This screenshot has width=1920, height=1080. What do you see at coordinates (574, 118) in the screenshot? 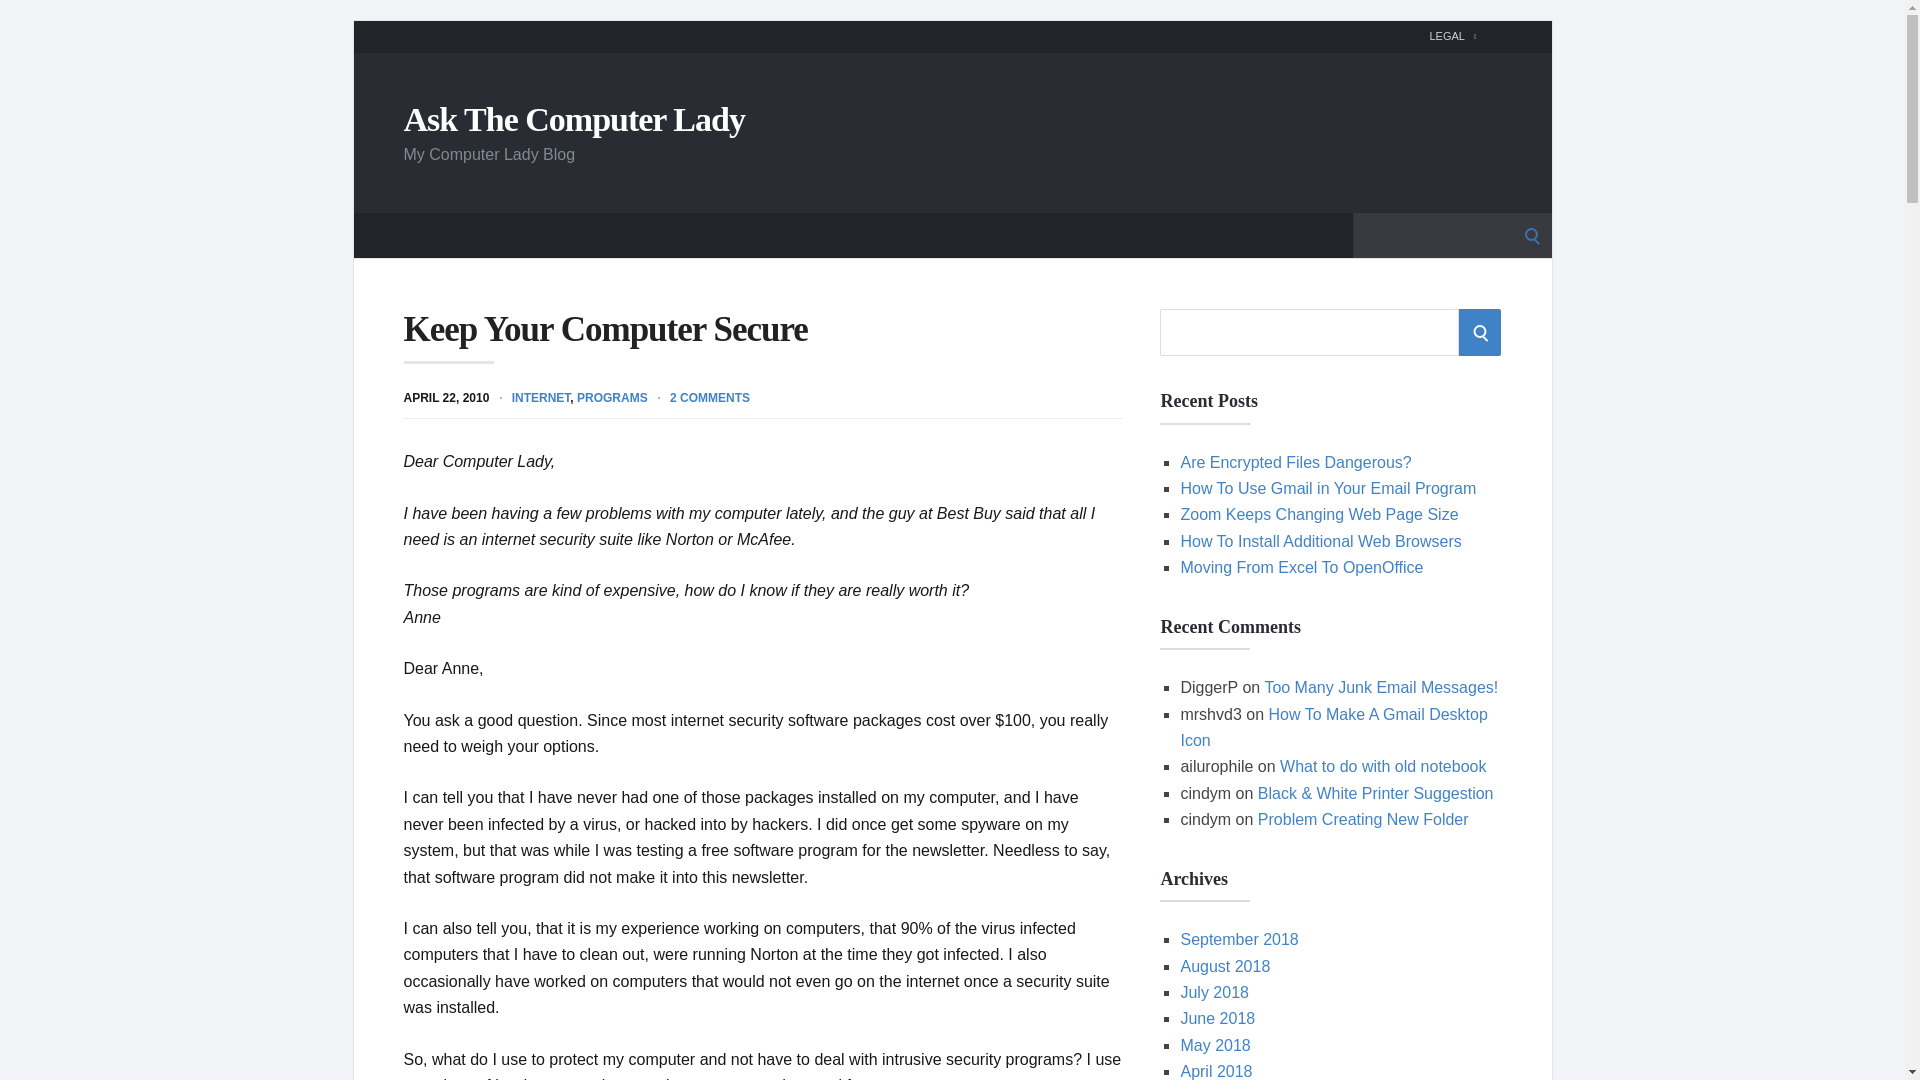
I see `Ask The Computer Lady` at bounding box center [574, 118].